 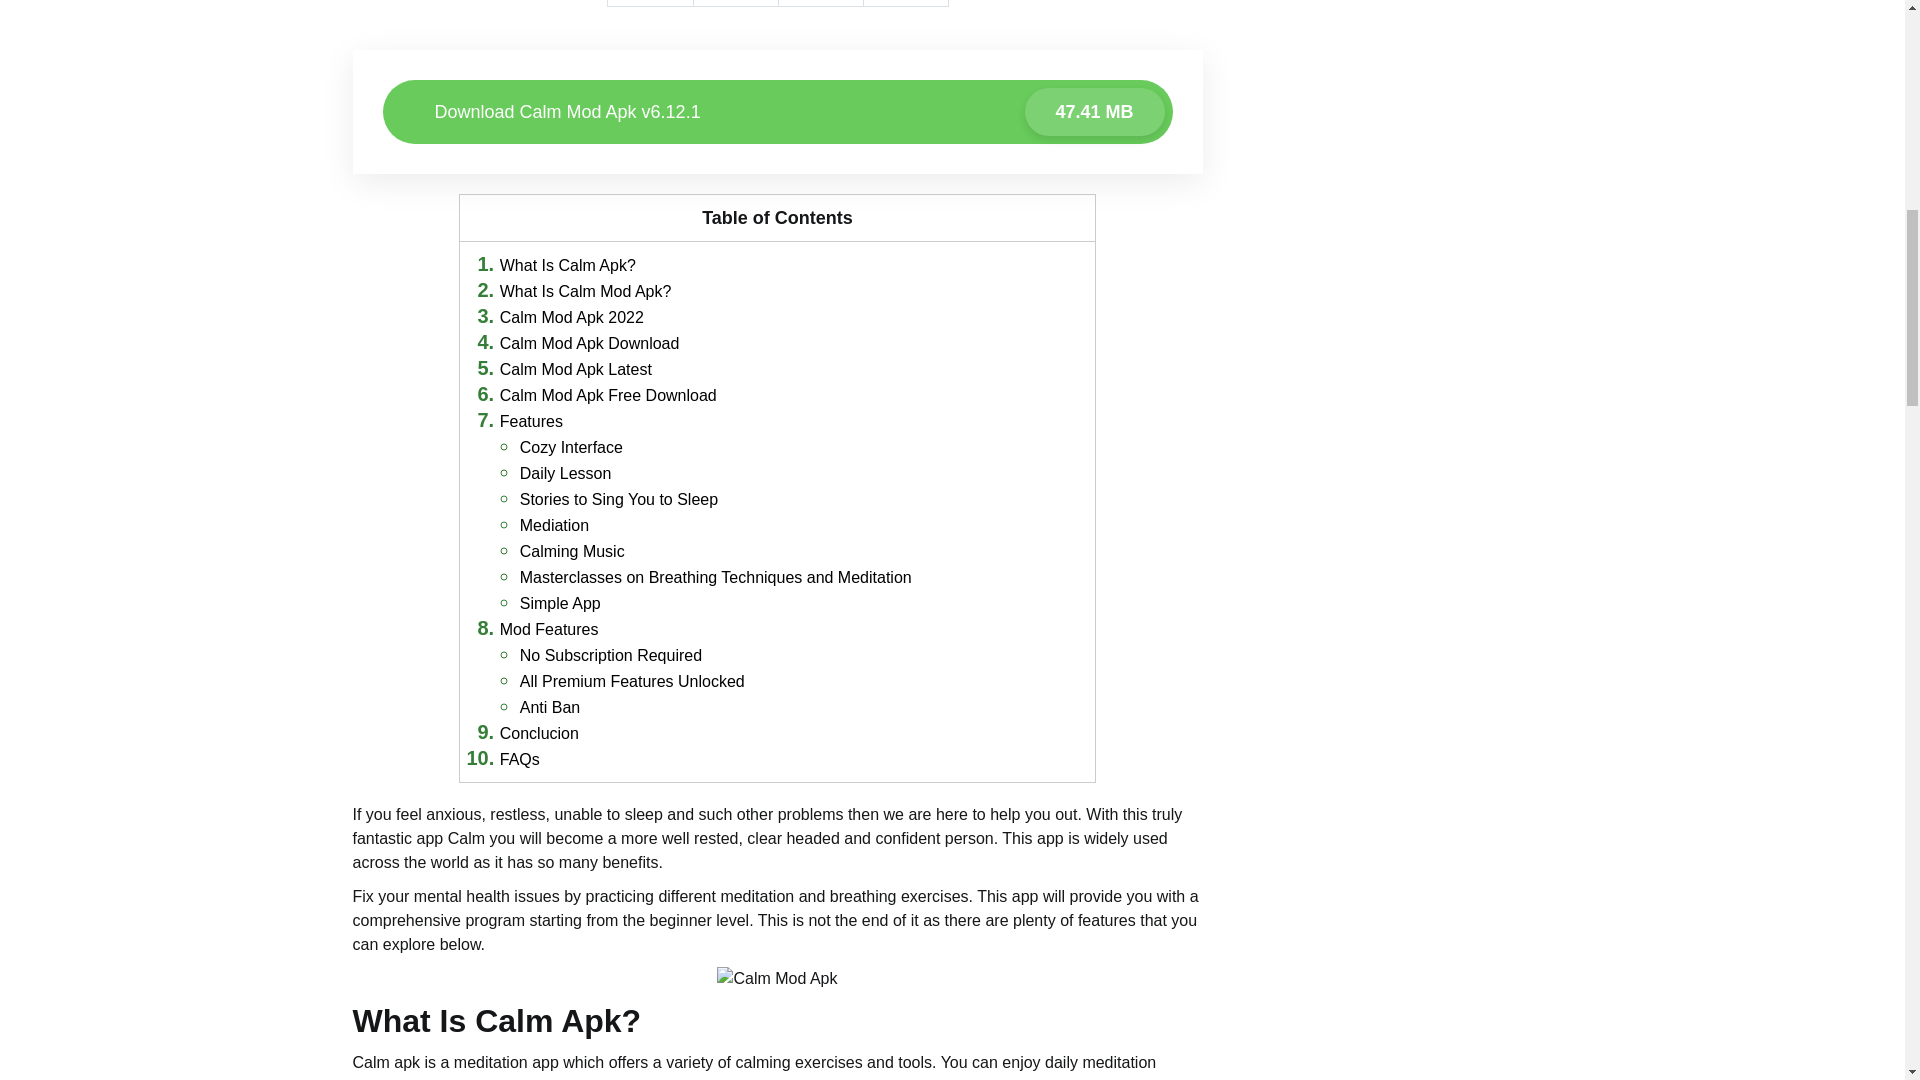 What do you see at coordinates (734, 3) in the screenshot?
I see `Tweet this` at bounding box center [734, 3].